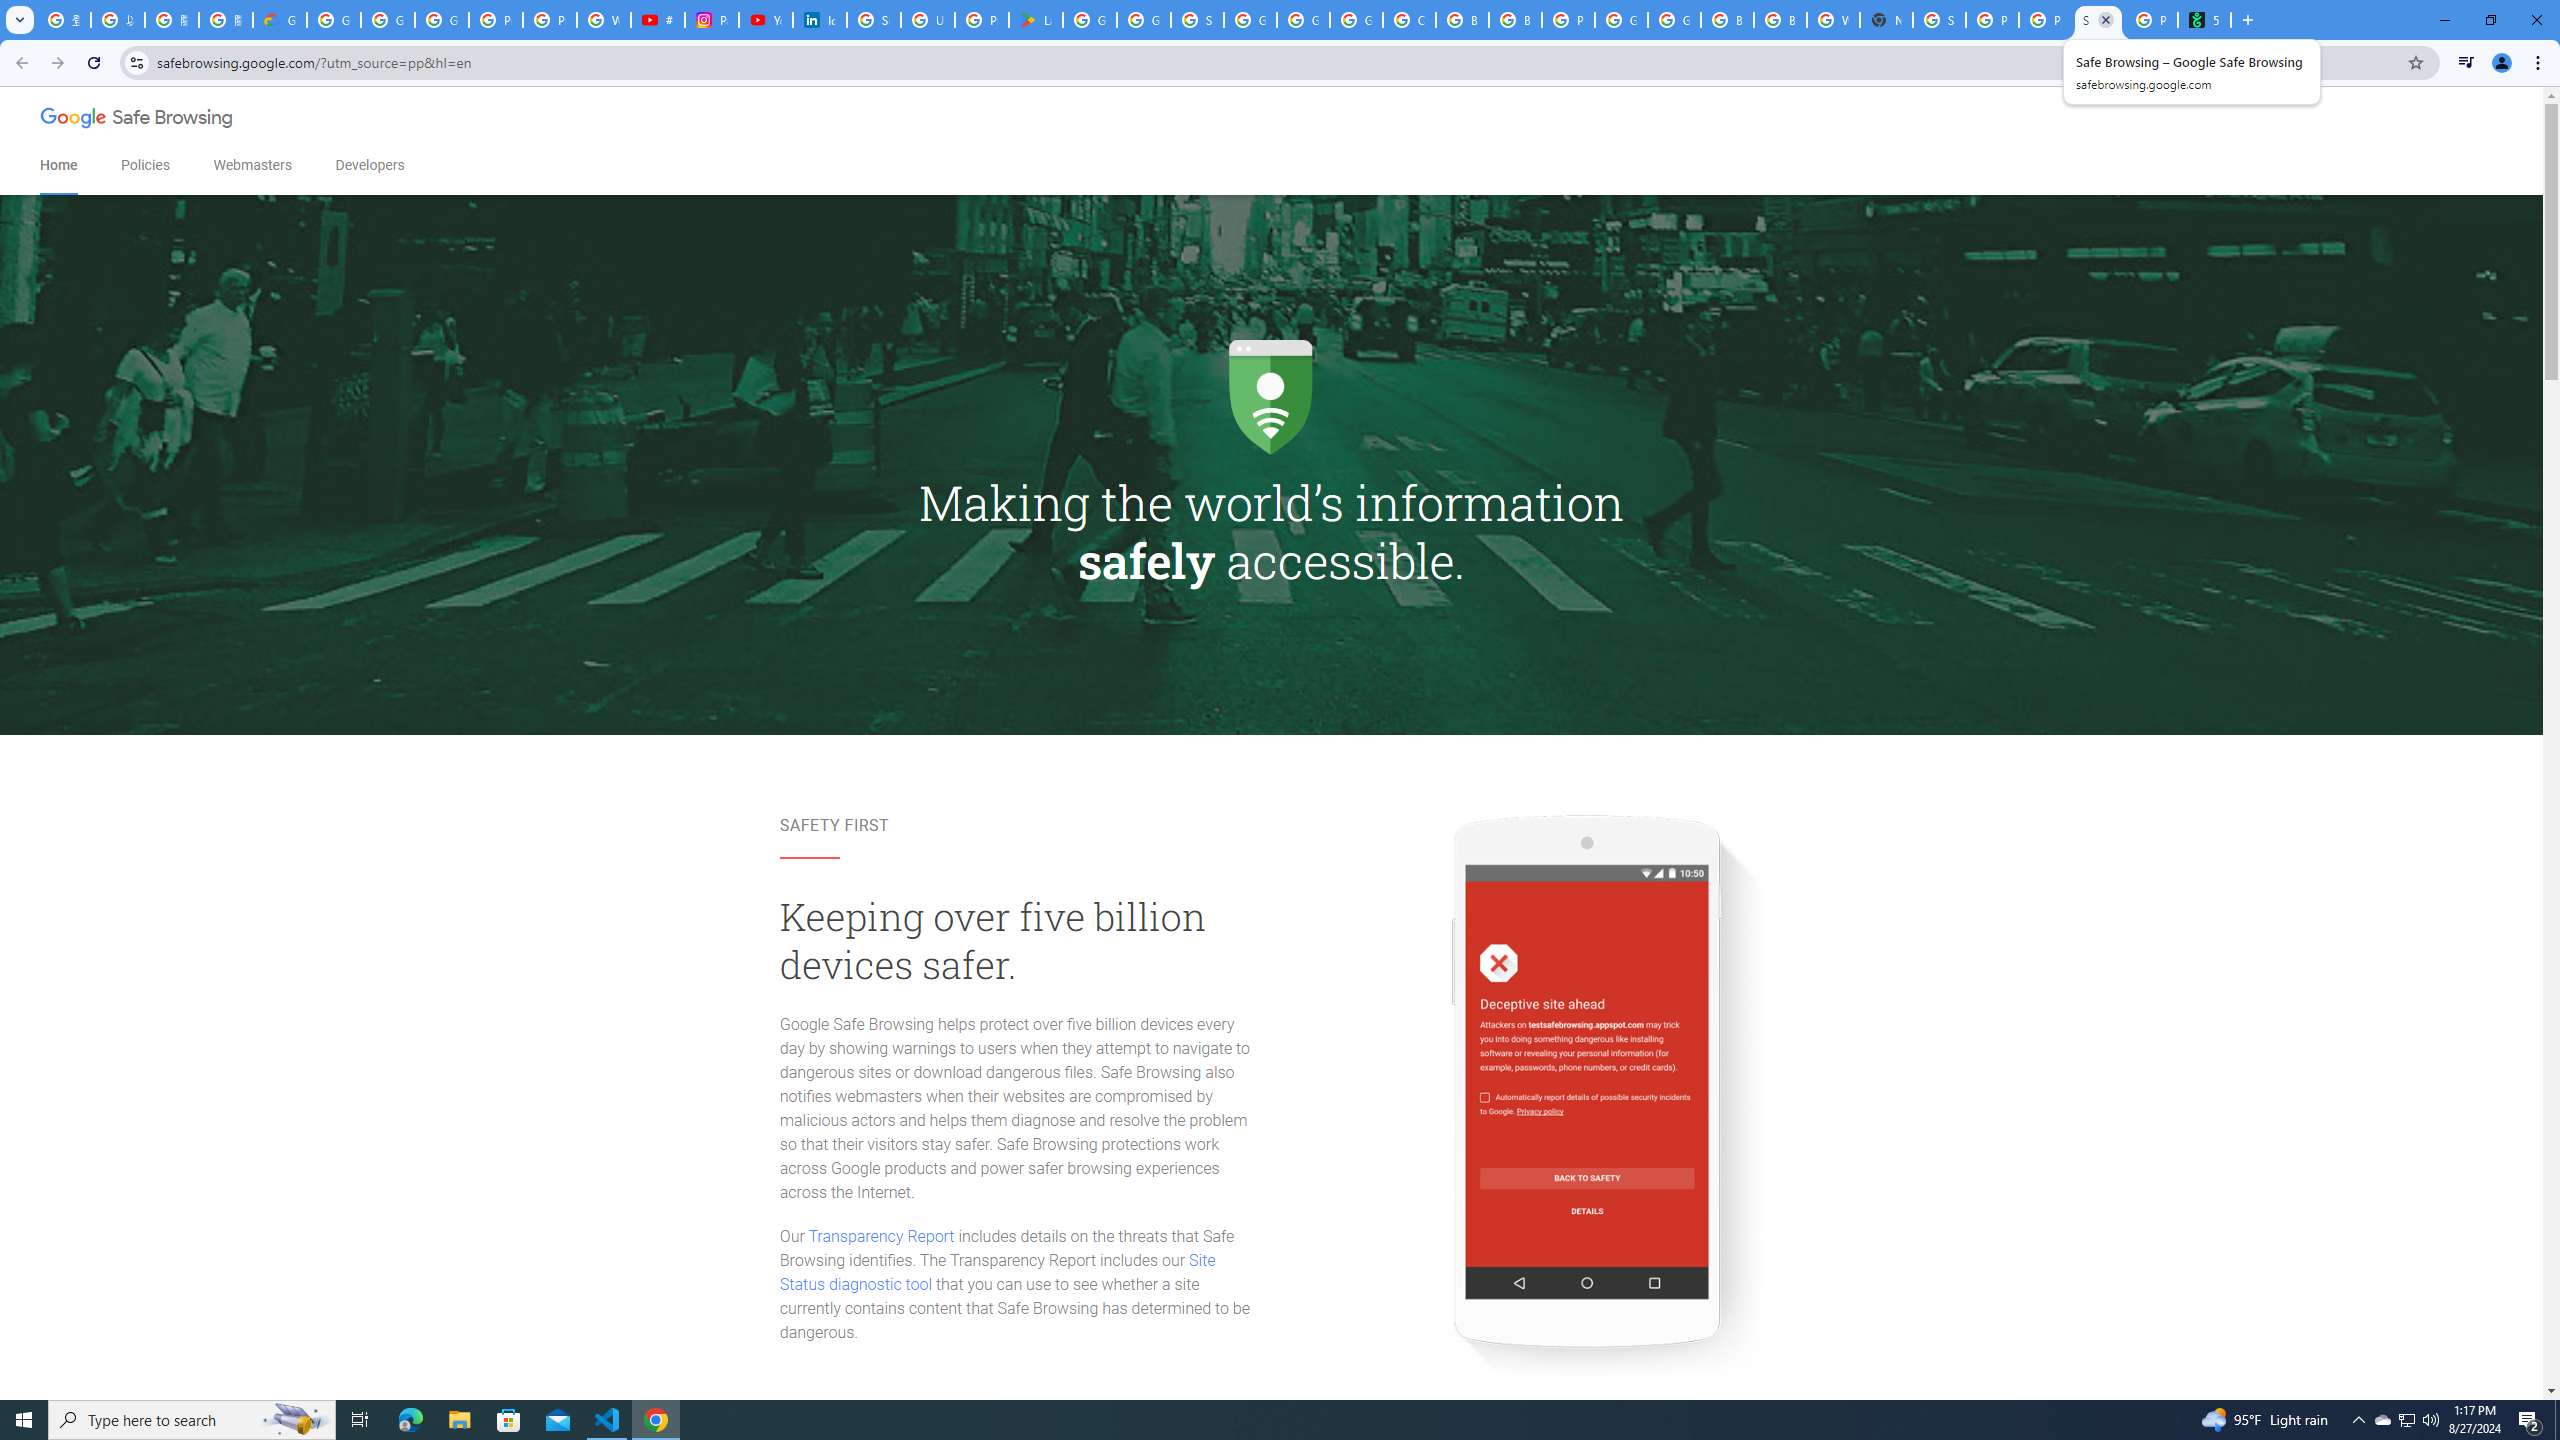 The height and width of the screenshot is (1440, 2560). I want to click on Google Cloud Platform, so click(1674, 20).